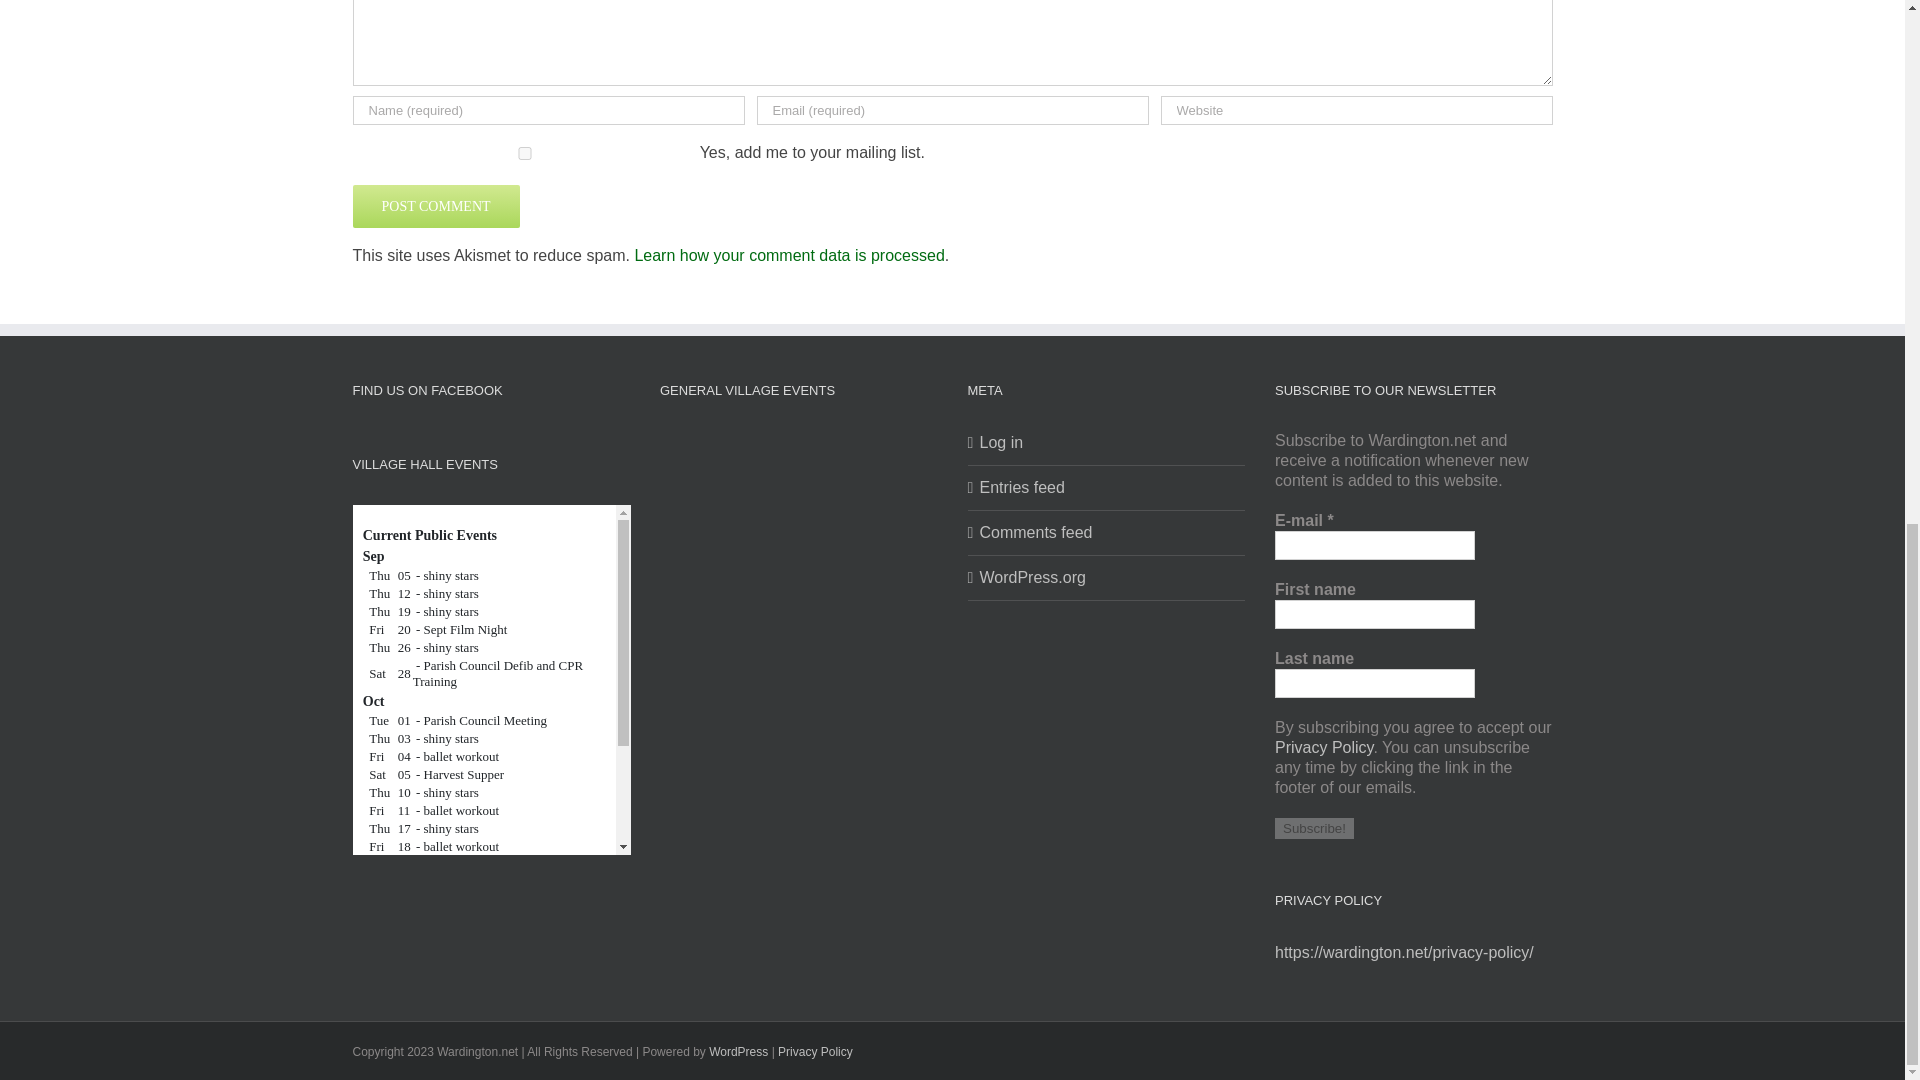 The width and height of the screenshot is (1920, 1080). I want to click on Subscribe!, so click(1314, 828).